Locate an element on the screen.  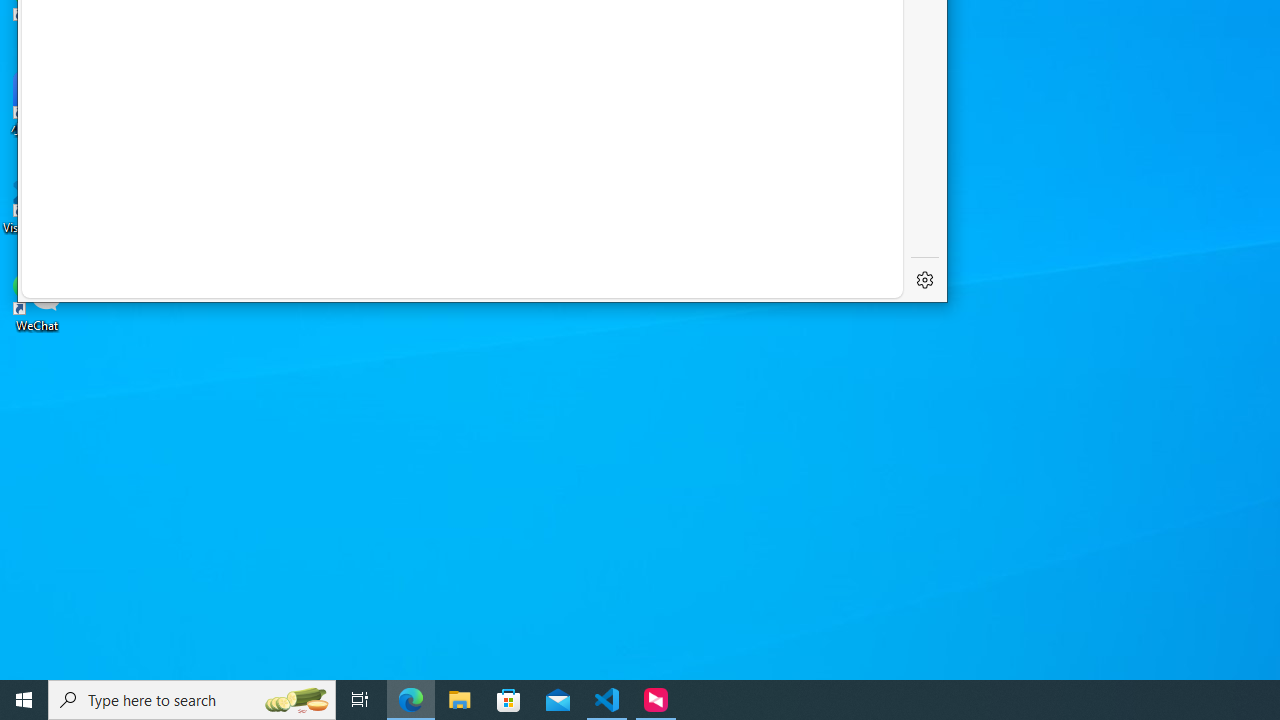
Start is located at coordinates (24, 700).